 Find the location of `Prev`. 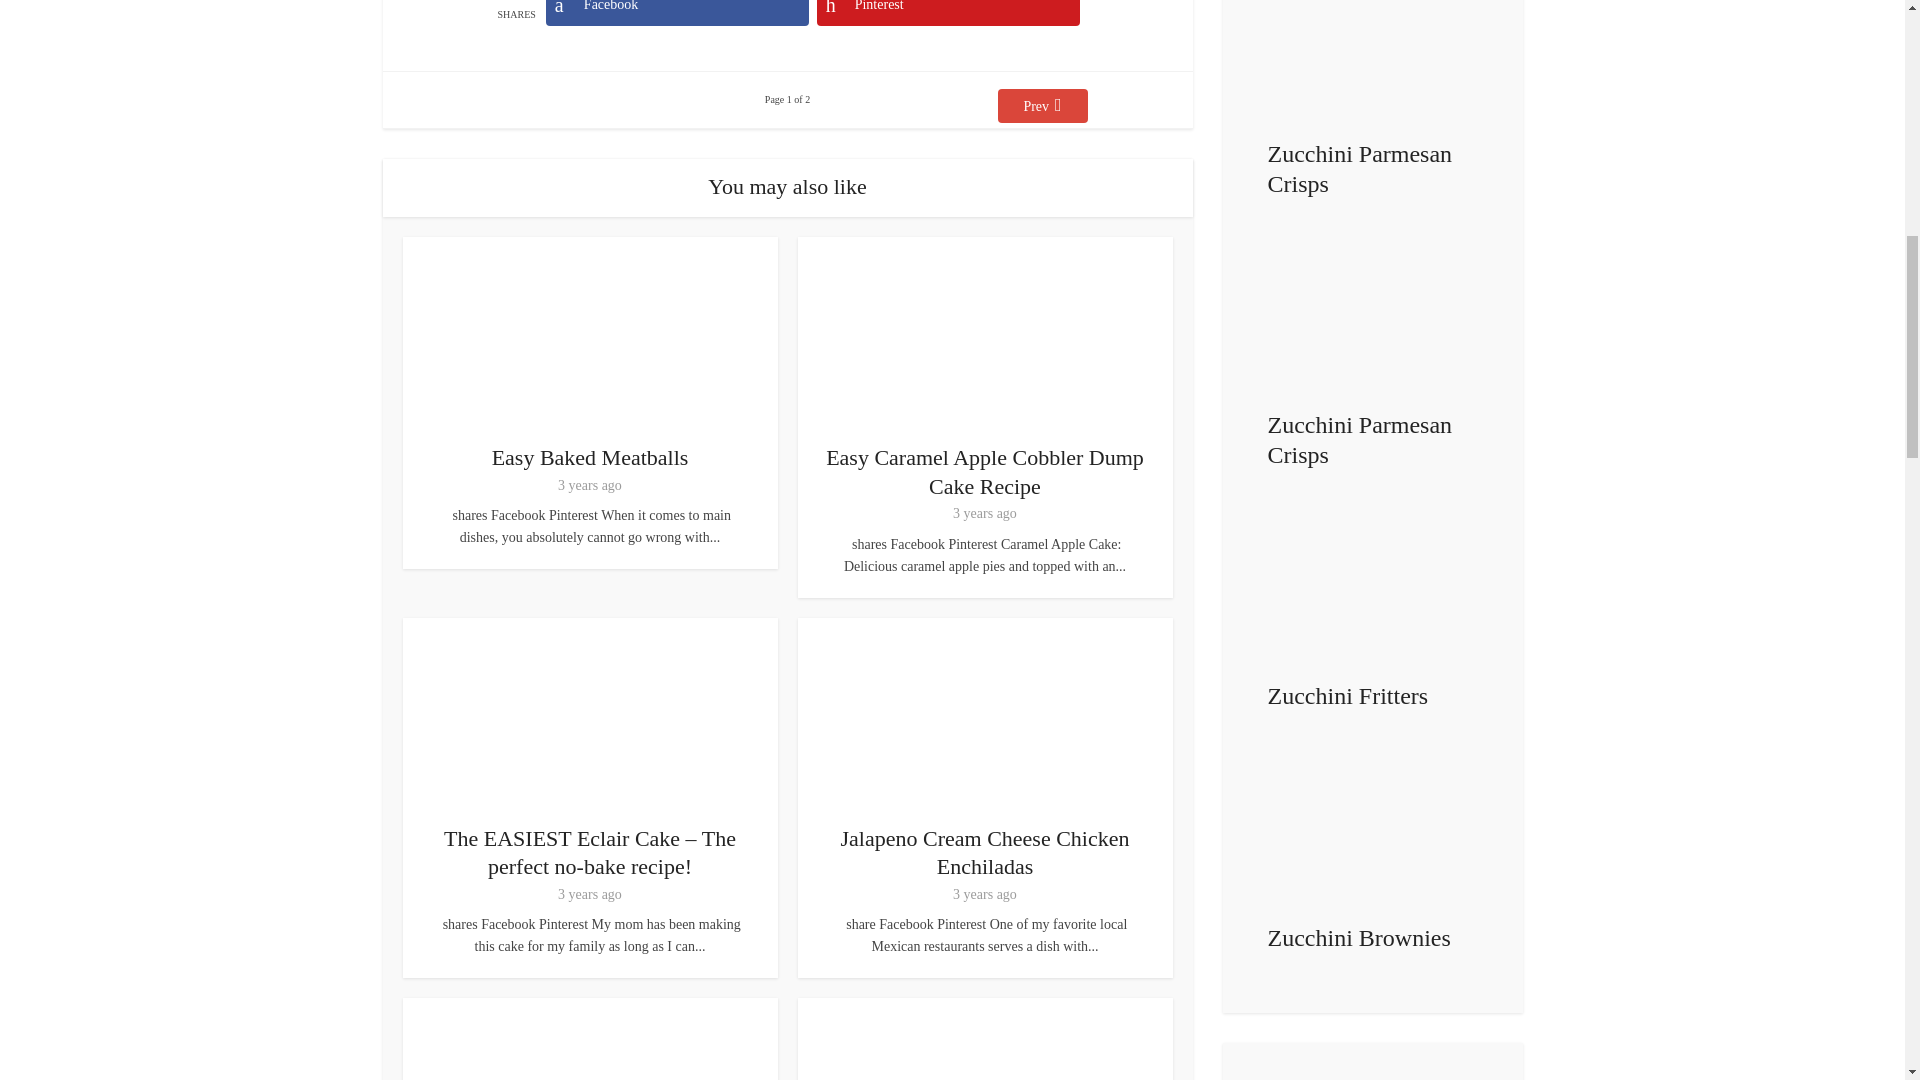

Prev is located at coordinates (1043, 106).